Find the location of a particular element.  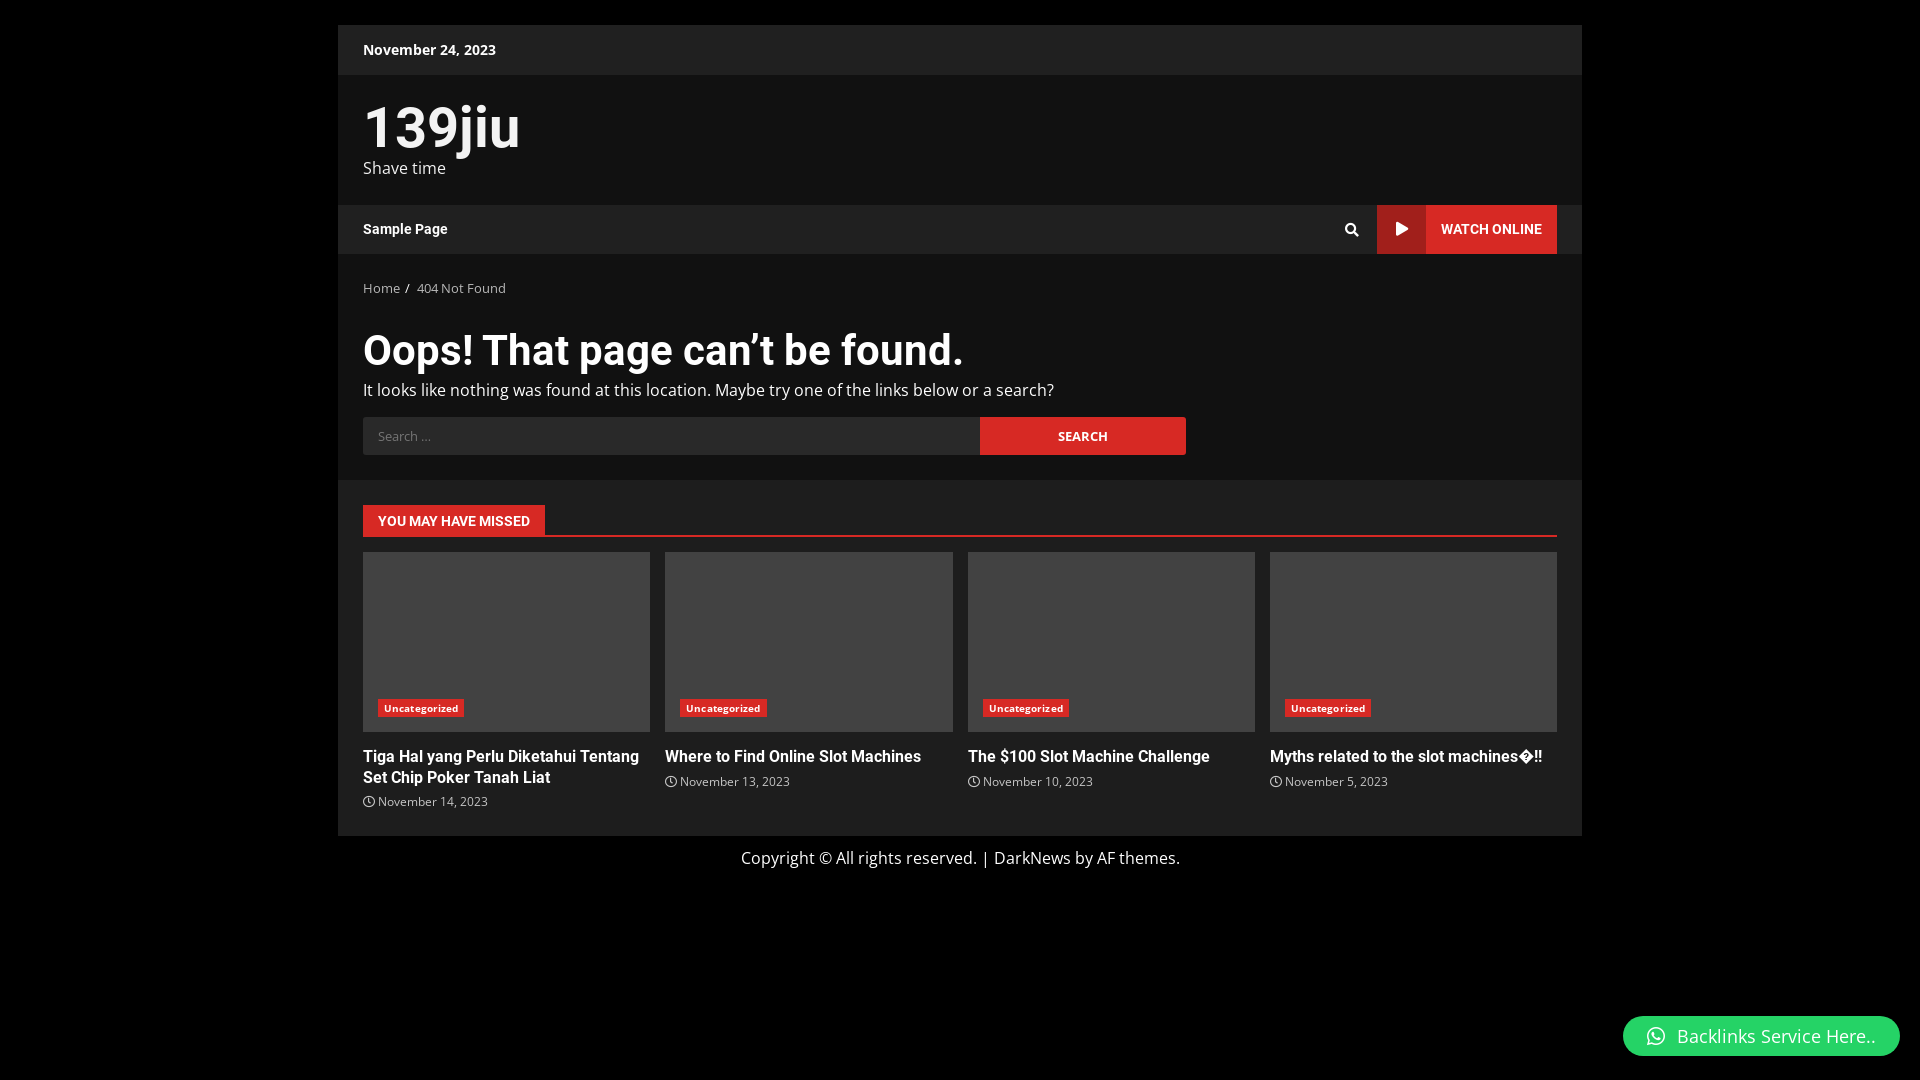

Uncategorized is located at coordinates (421, 708).